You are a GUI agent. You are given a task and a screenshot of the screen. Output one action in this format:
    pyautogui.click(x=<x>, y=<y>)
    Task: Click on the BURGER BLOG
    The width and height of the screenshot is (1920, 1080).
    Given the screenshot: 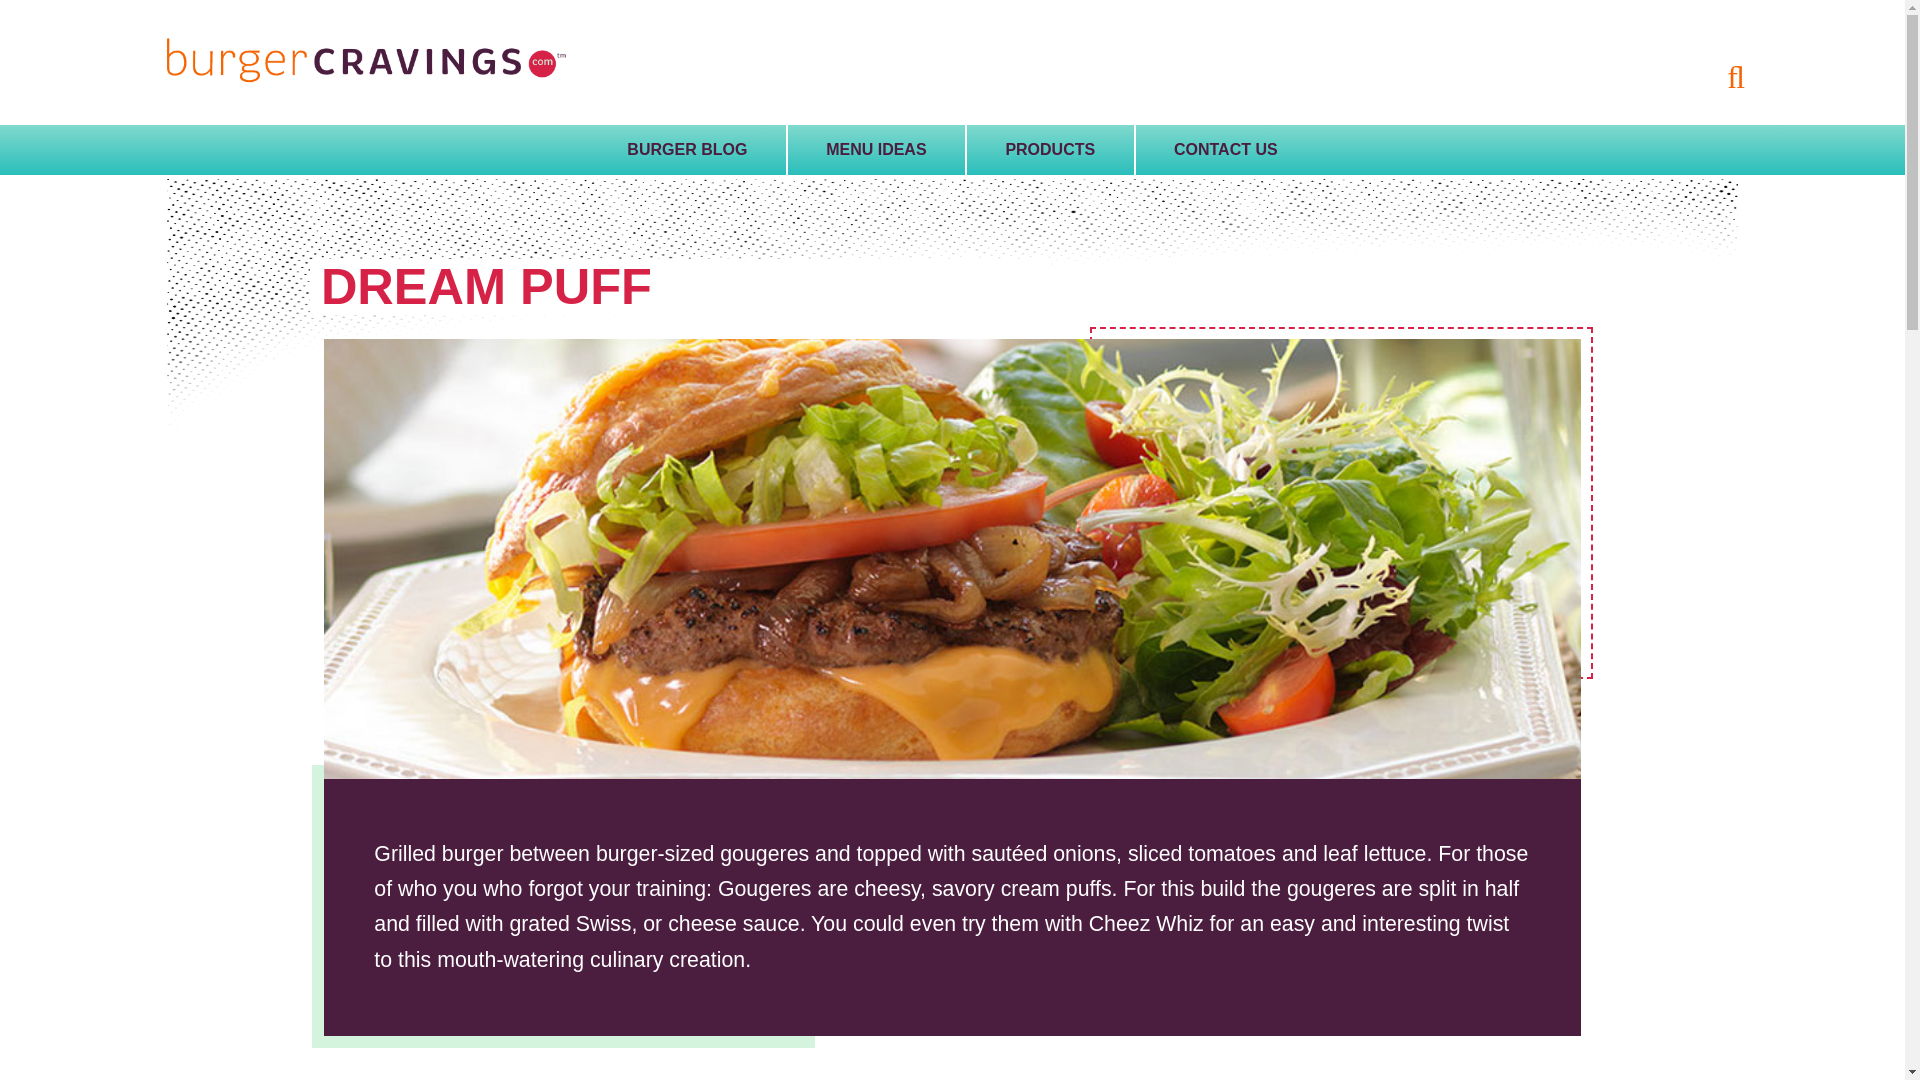 What is the action you would take?
    pyautogui.click(x=687, y=150)
    